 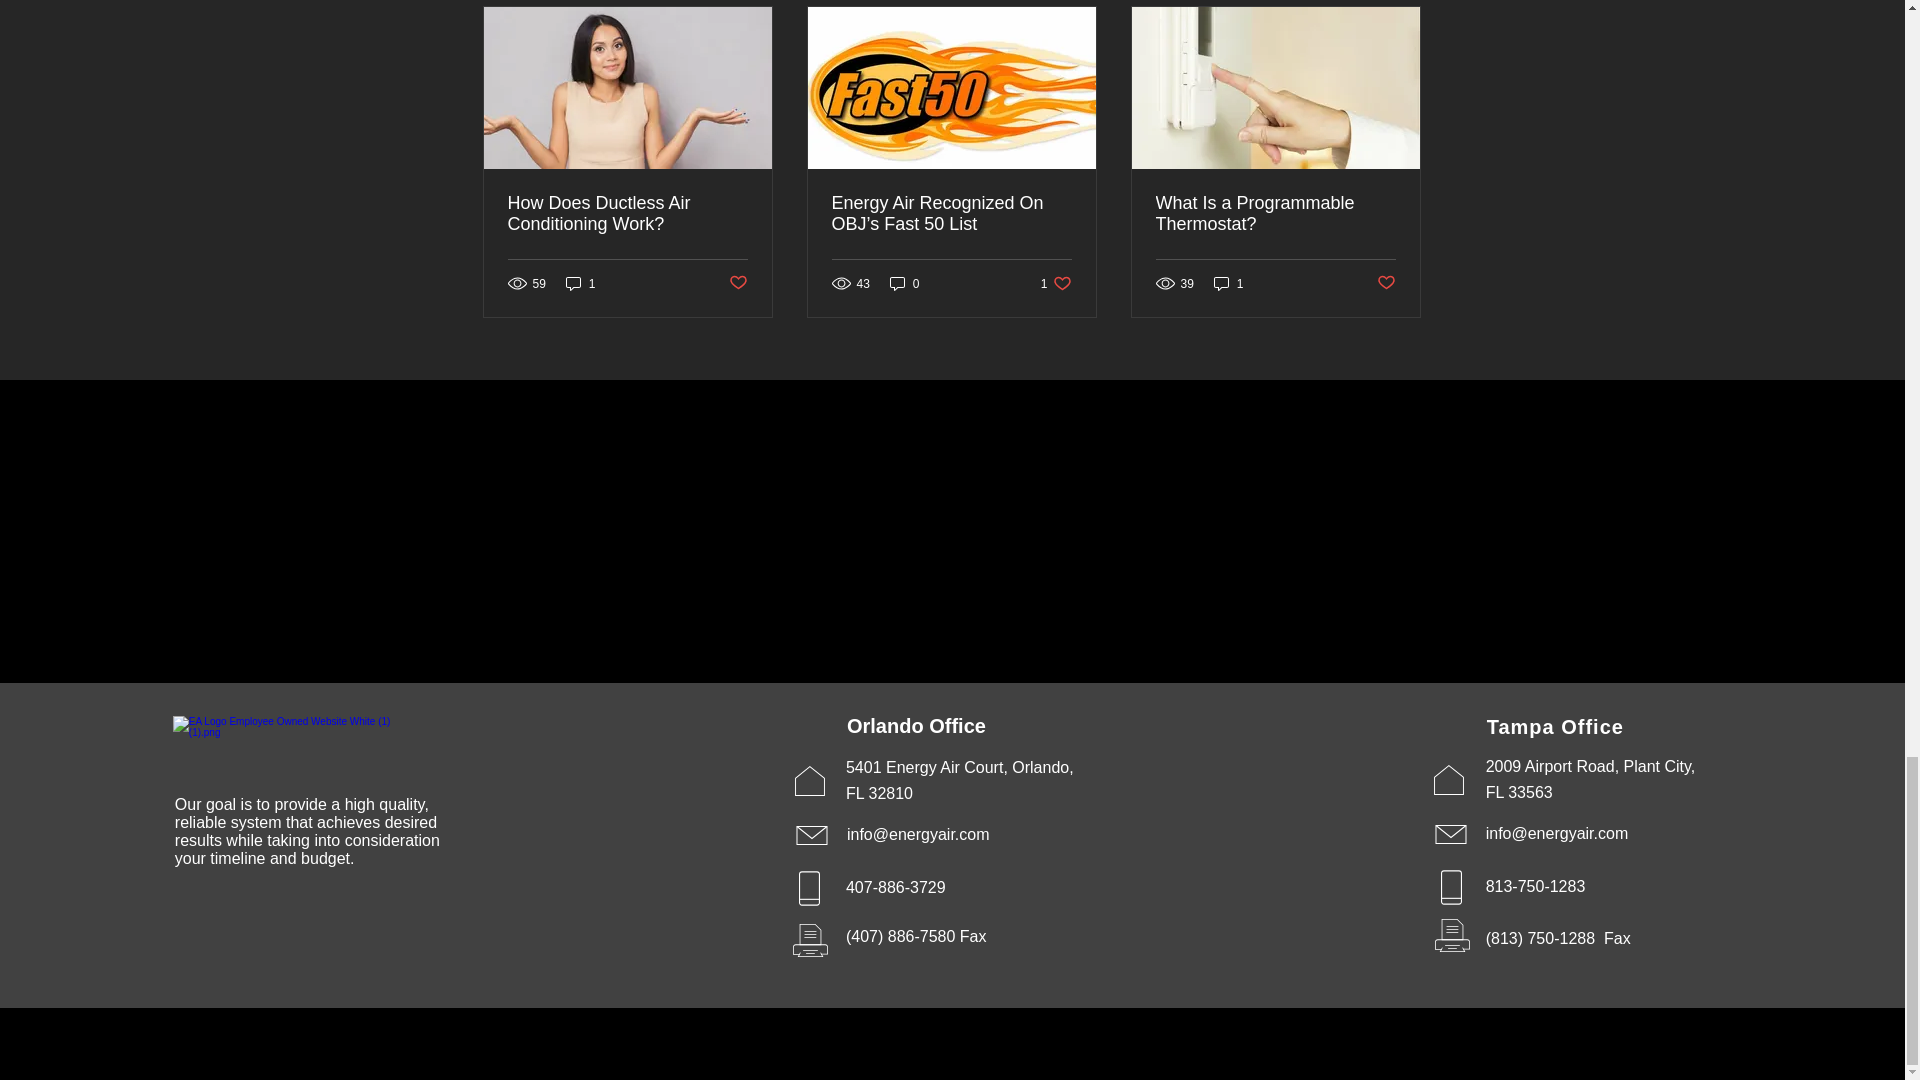 I want to click on Orlando Office, so click(x=916, y=725).